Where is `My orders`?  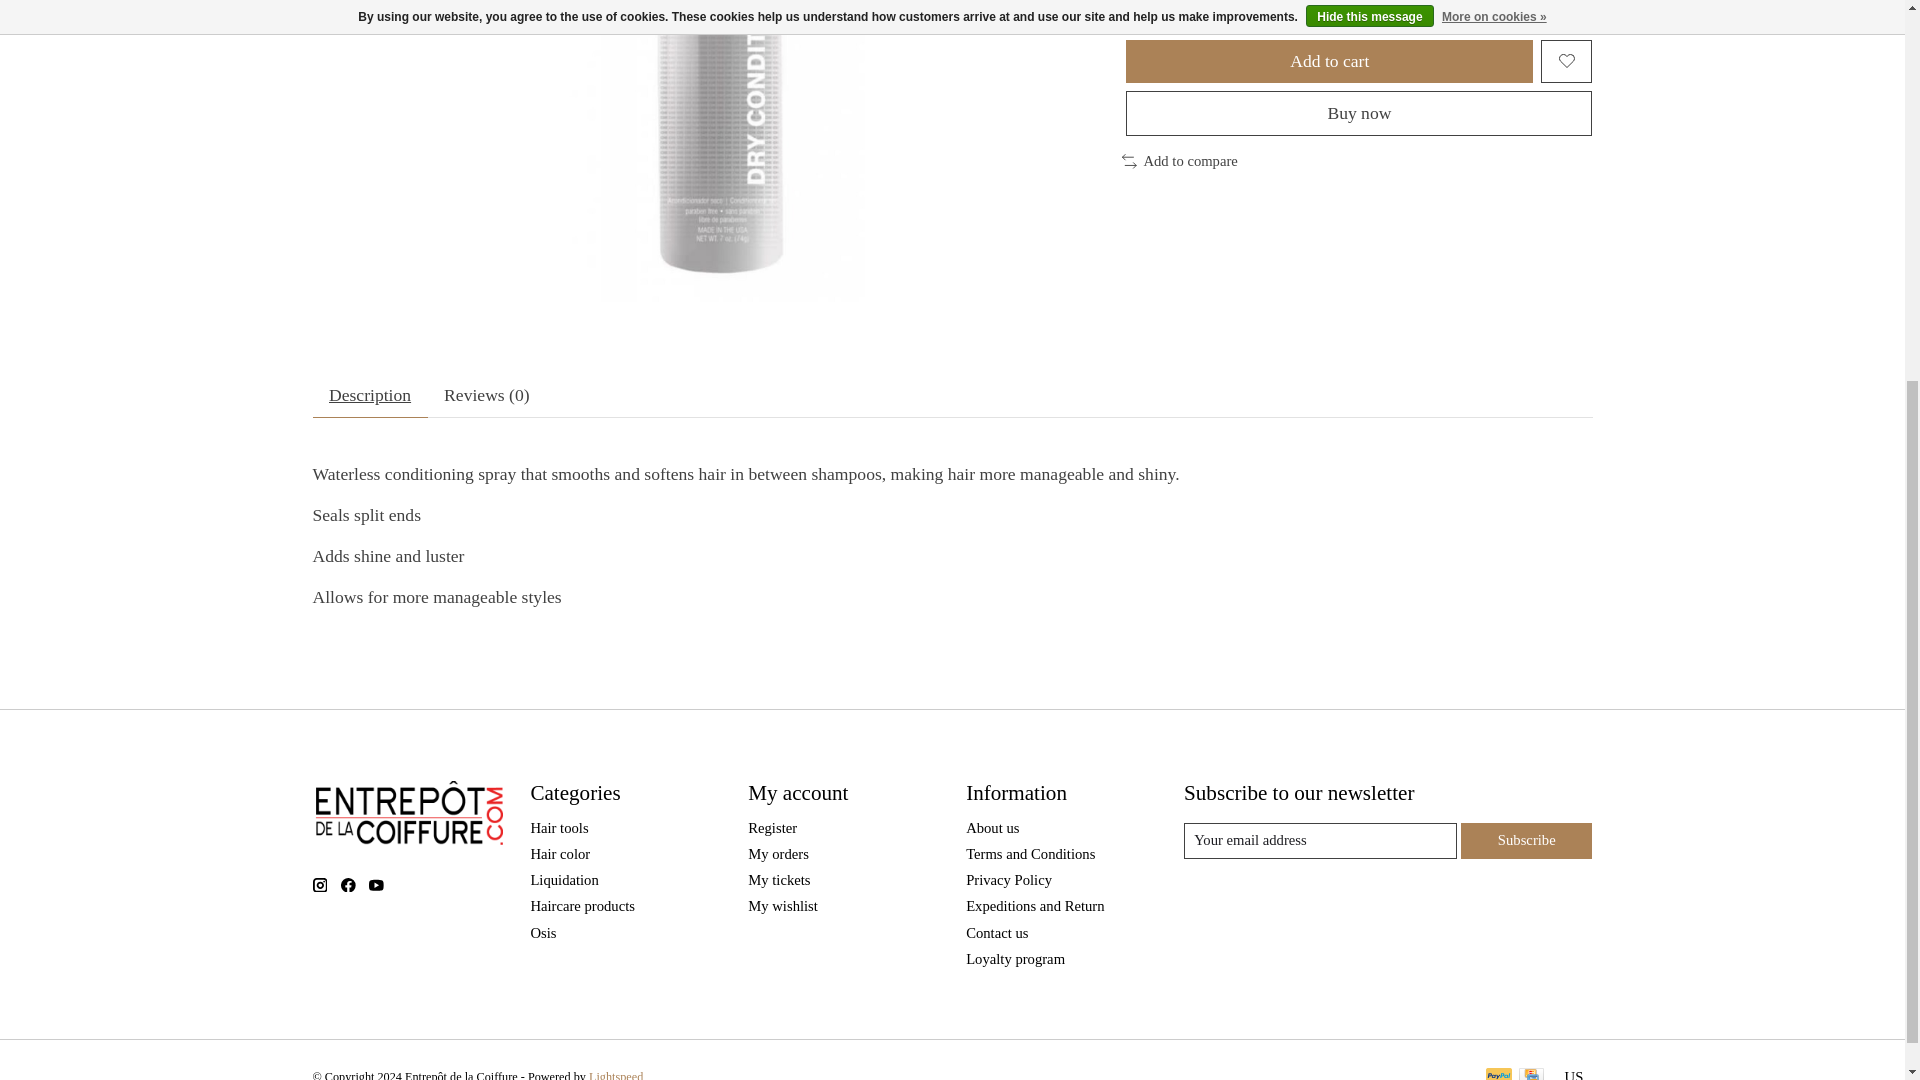 My orders is located at coordinates (778, 853).